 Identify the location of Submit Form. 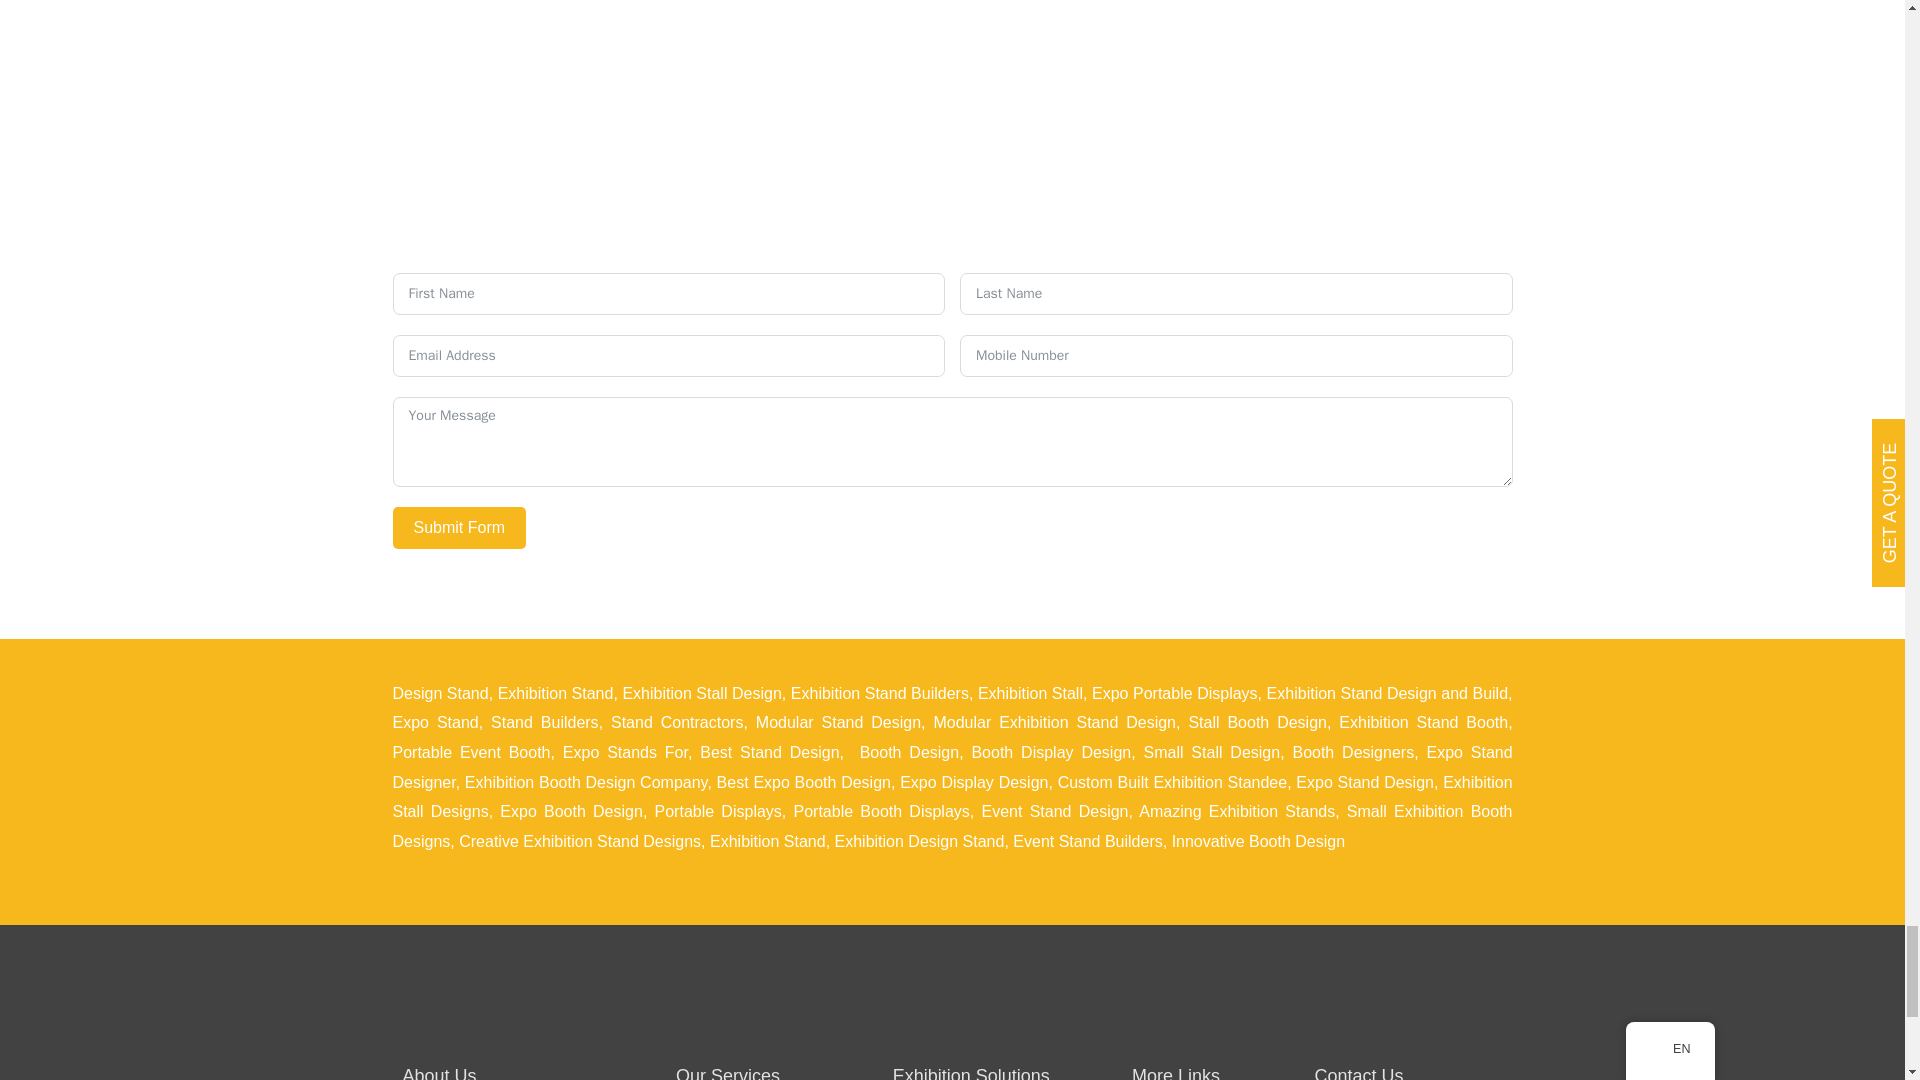
(458, 527).